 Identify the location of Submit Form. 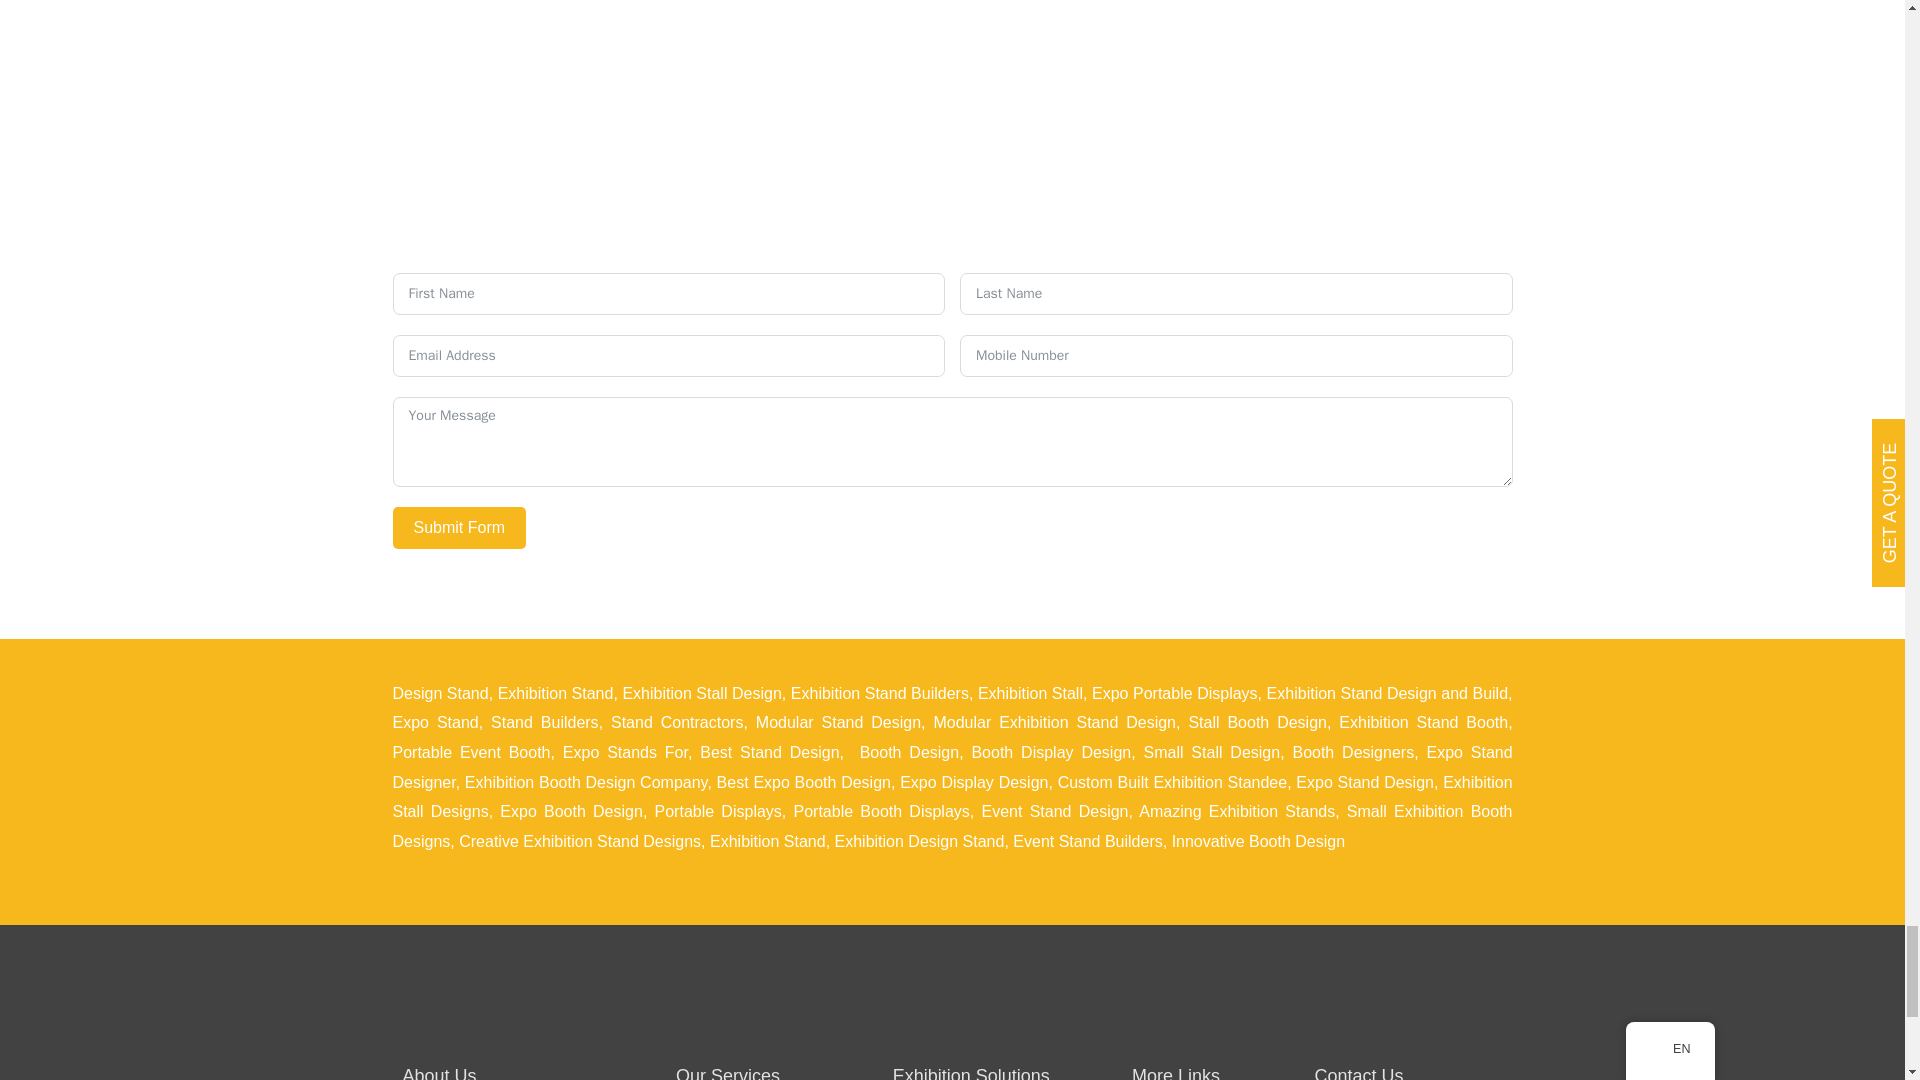
(458, 527).